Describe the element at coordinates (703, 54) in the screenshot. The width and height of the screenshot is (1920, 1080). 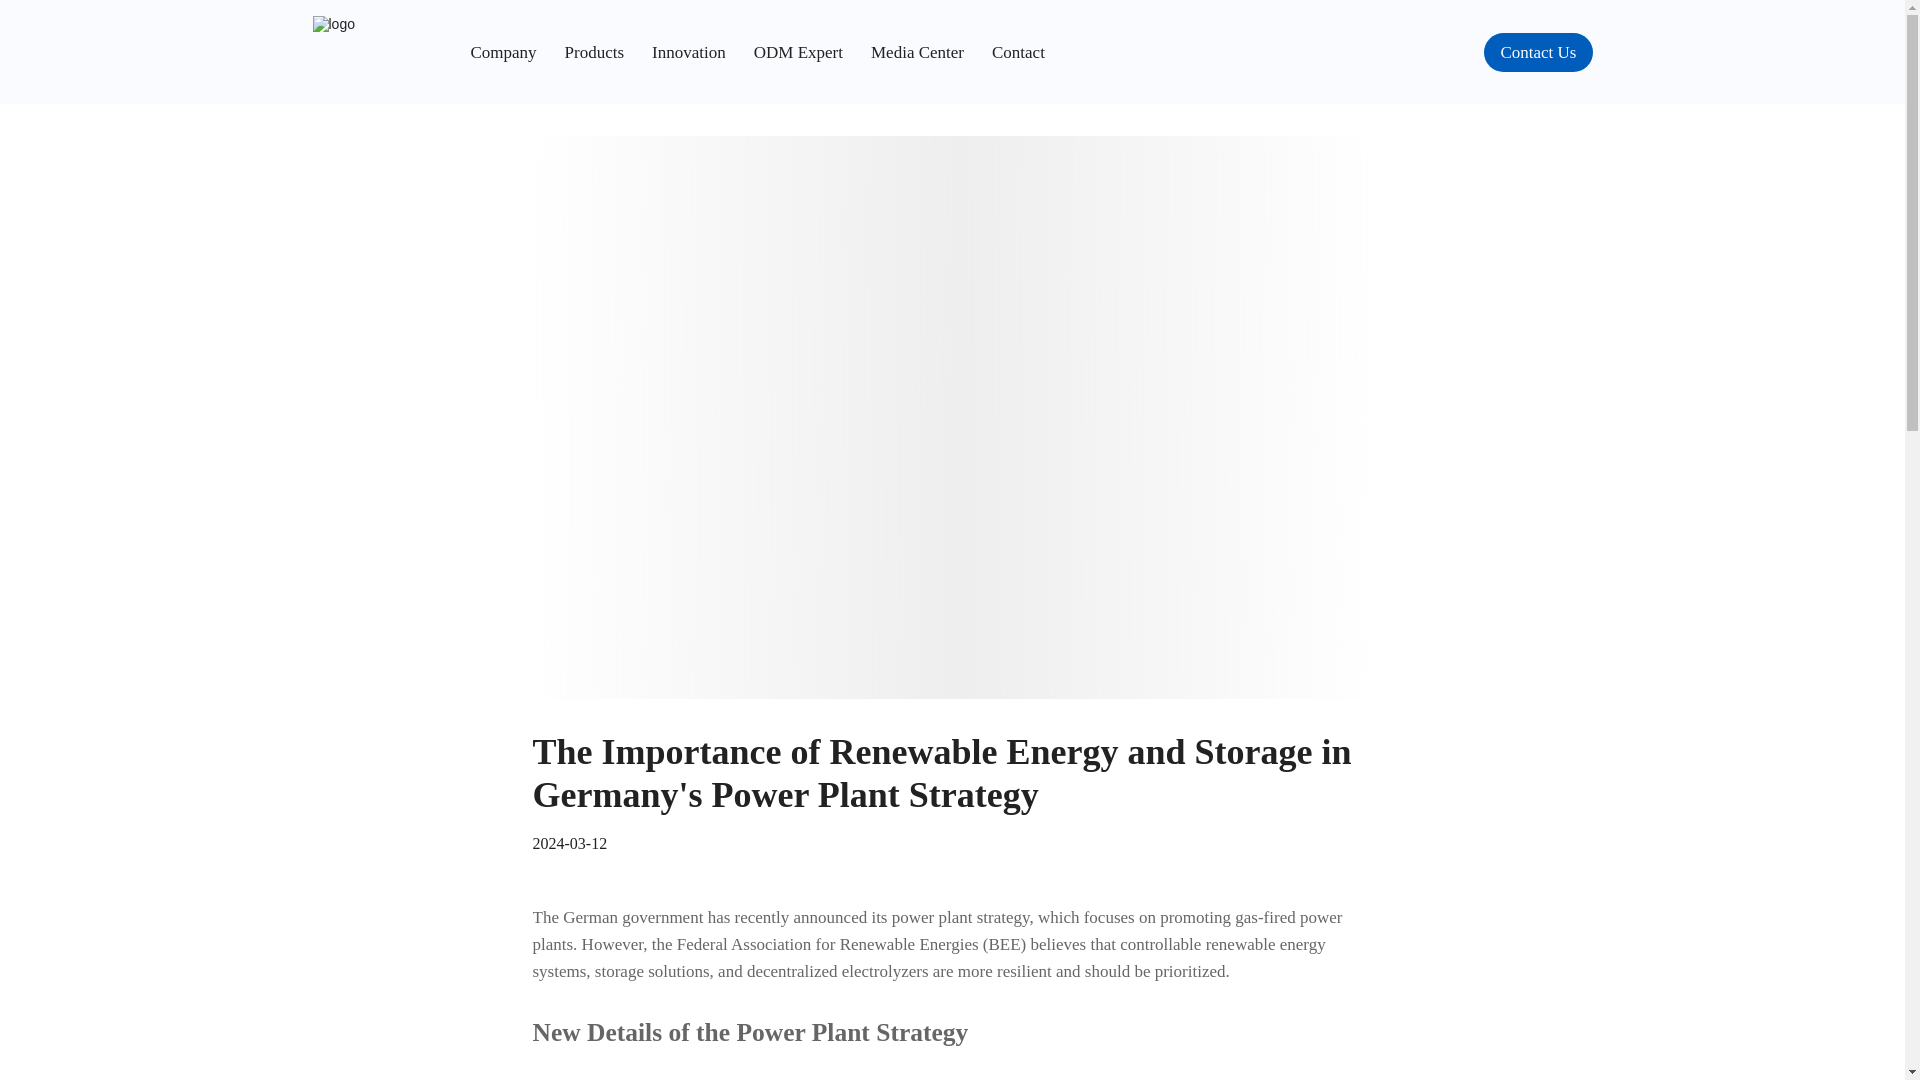
I see `Innovation` at that location.